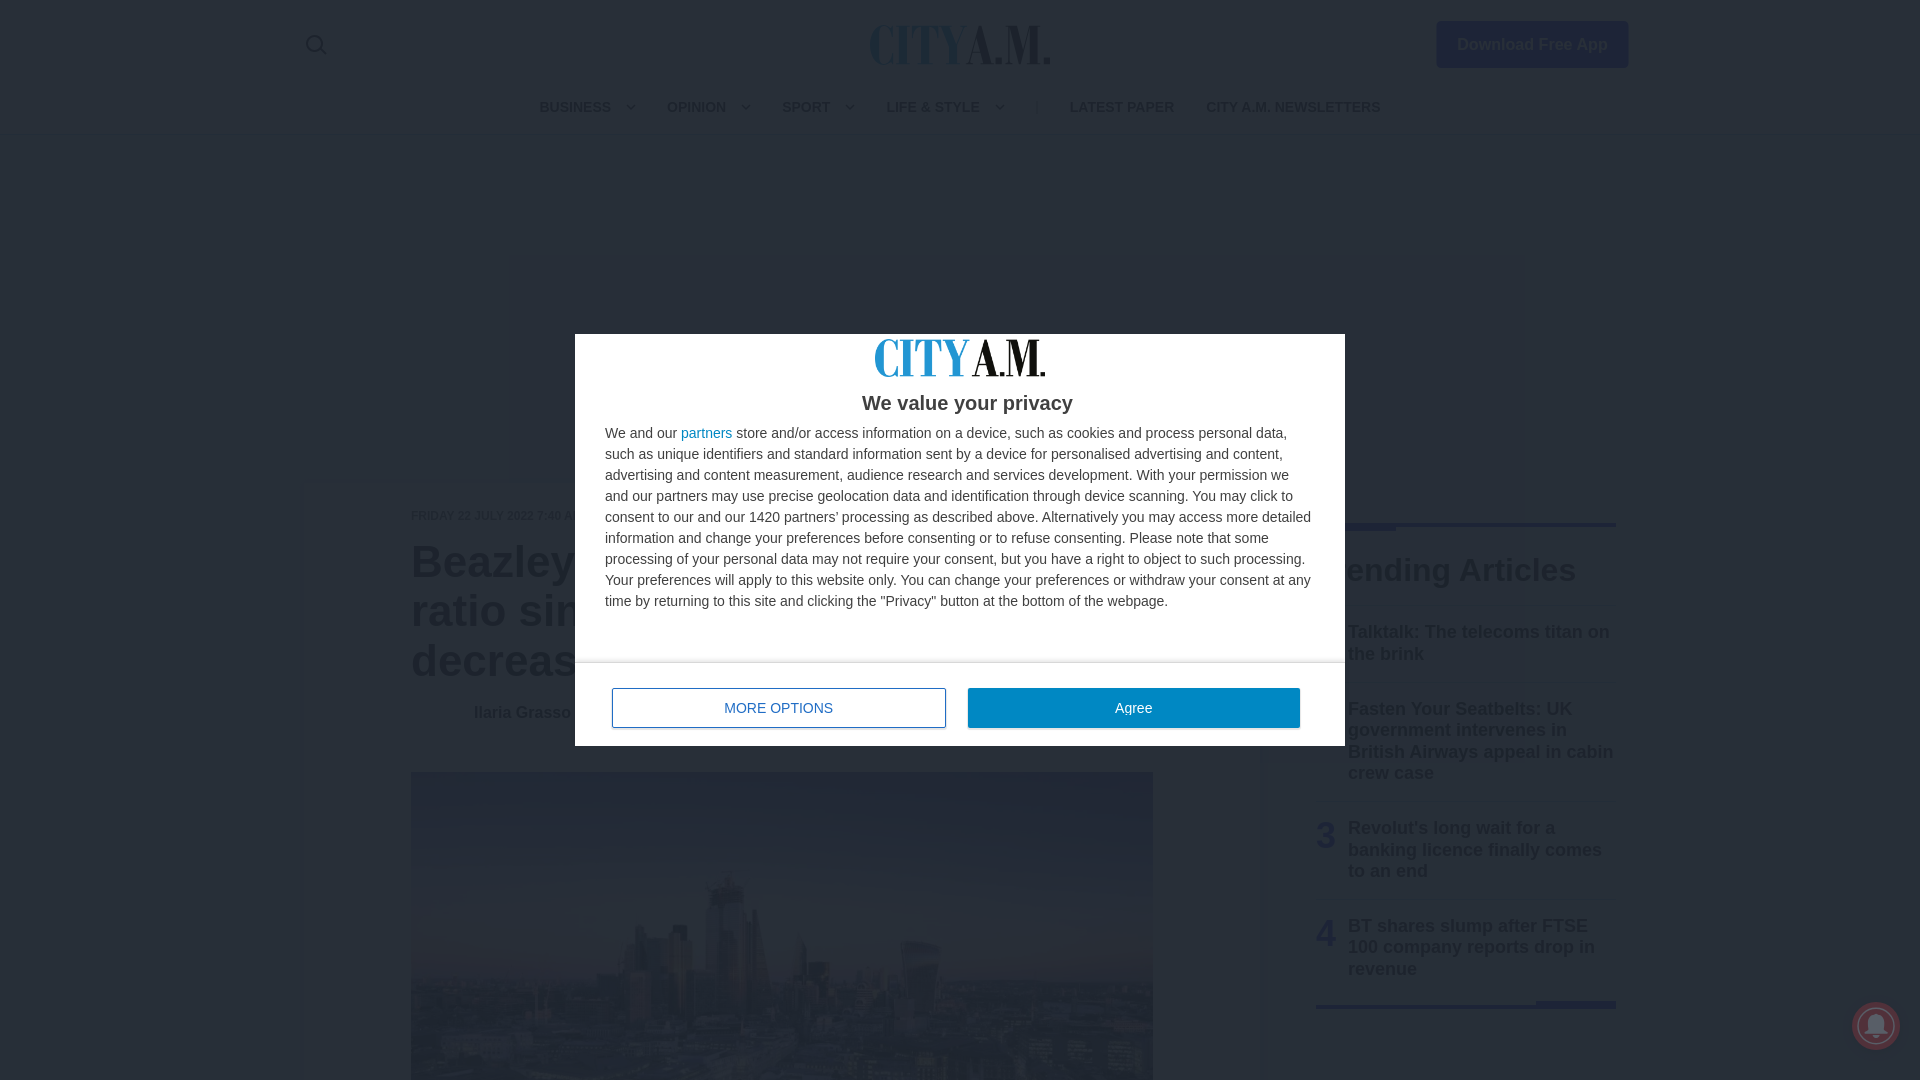 The width and height of the screenshot is (1920, 1080). I want to click on OPINION, so click(960, 704).